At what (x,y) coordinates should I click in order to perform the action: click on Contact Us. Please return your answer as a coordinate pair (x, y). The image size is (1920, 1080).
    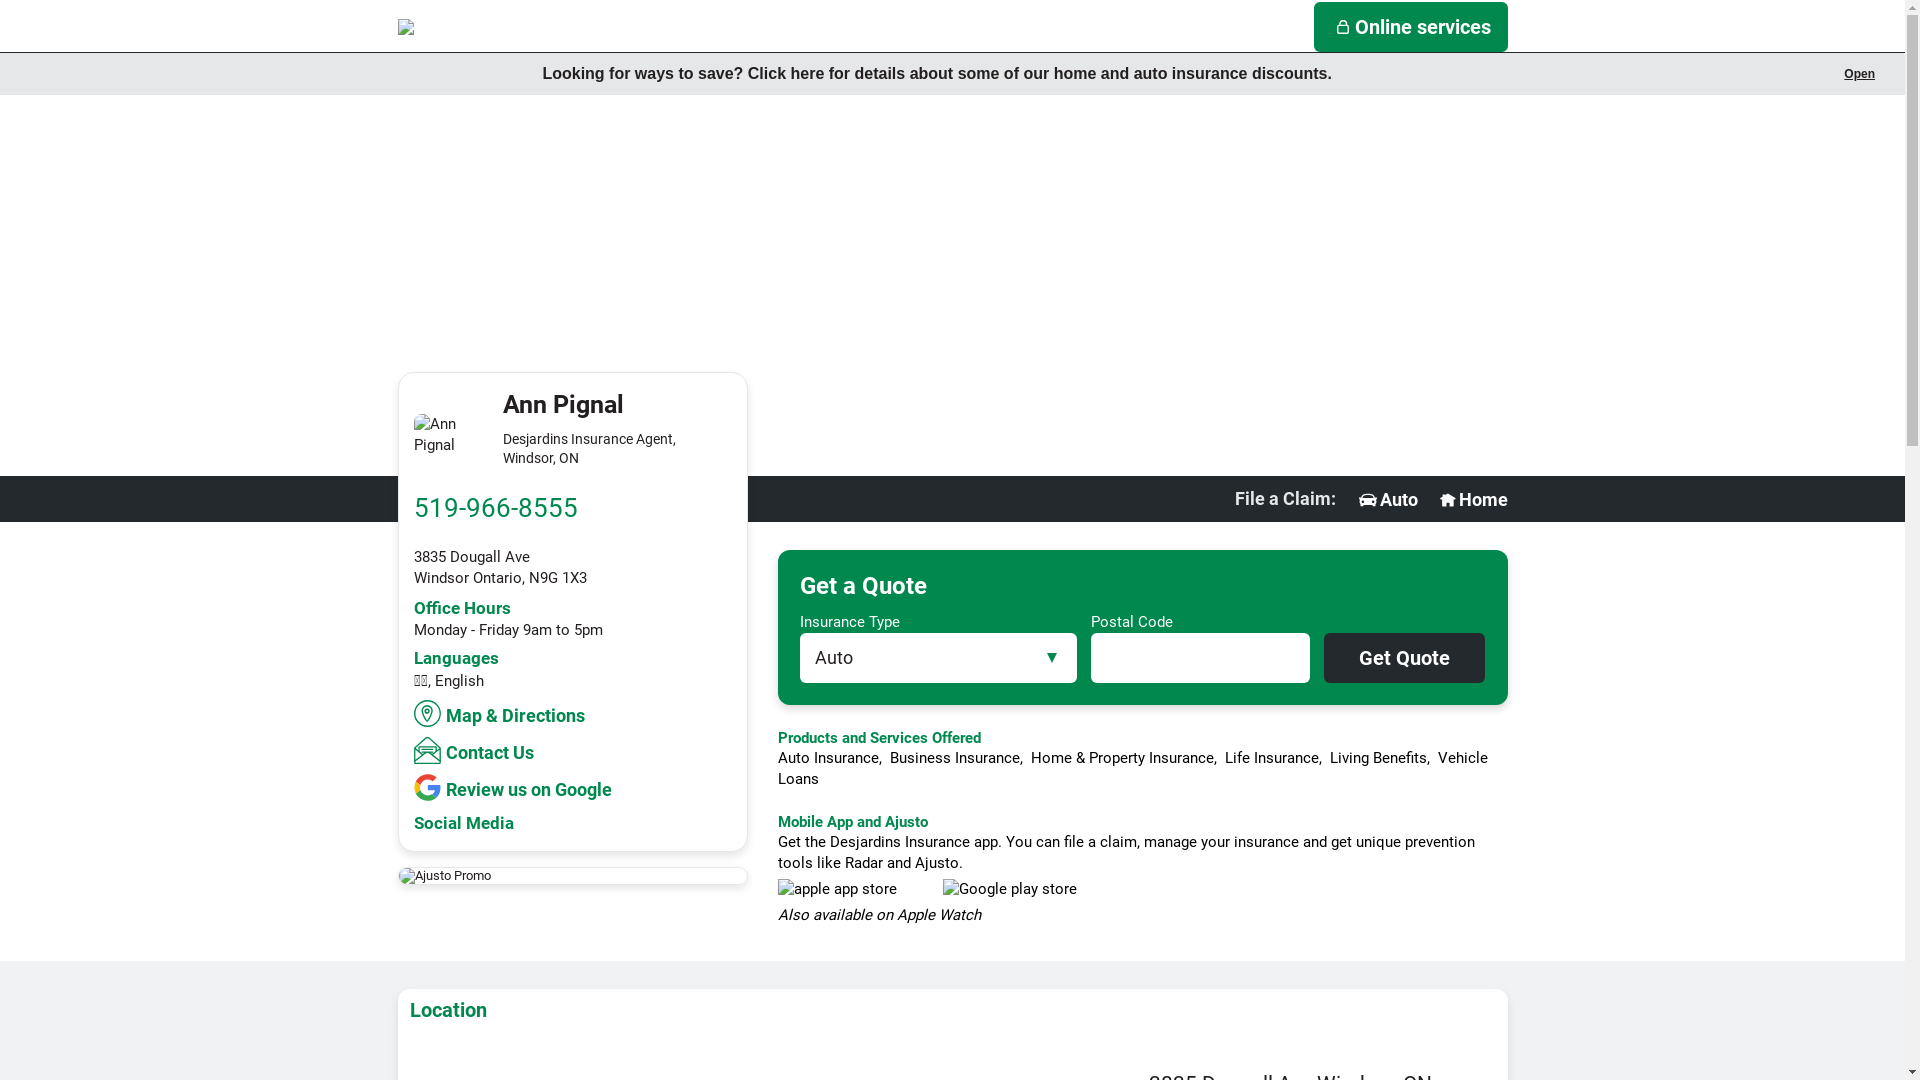
    Looking at the image, I should click on (476, 750).